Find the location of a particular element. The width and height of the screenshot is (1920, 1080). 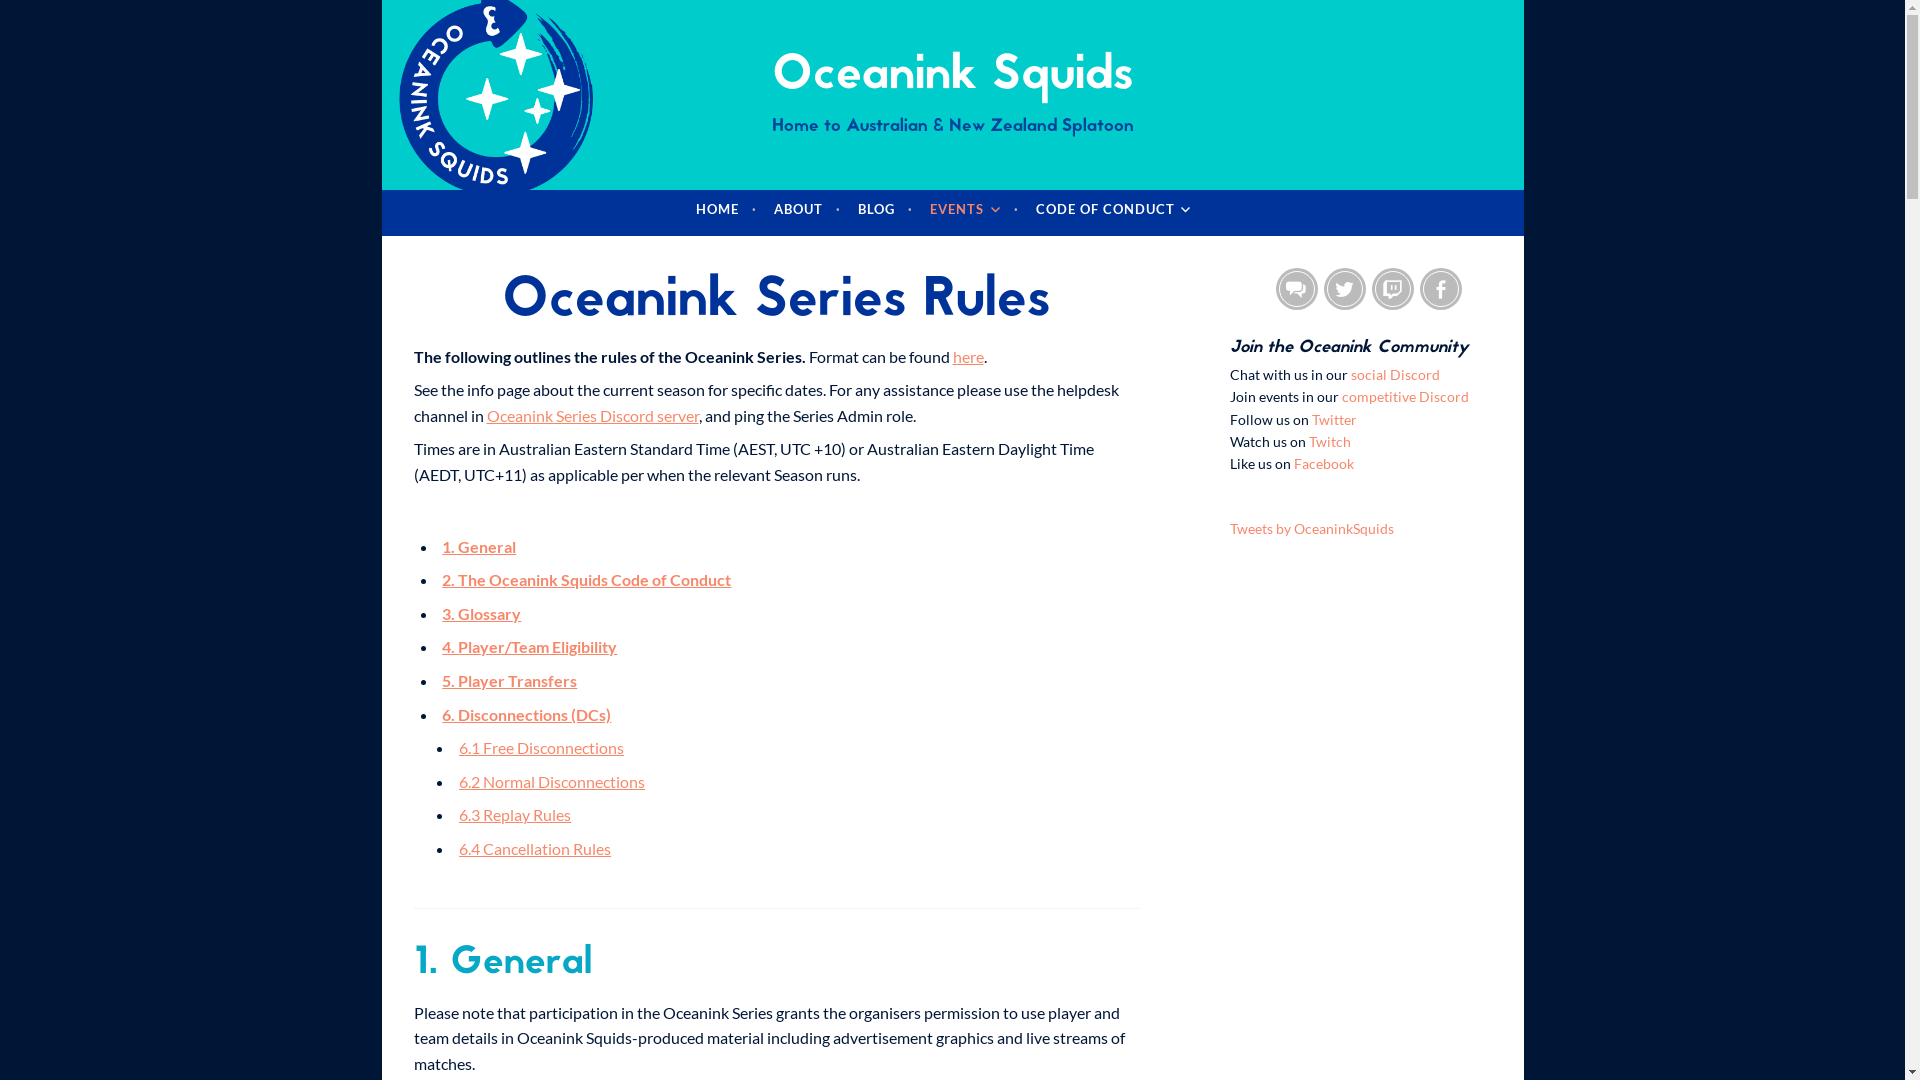

BLOG is located at coordinates (886, 210).